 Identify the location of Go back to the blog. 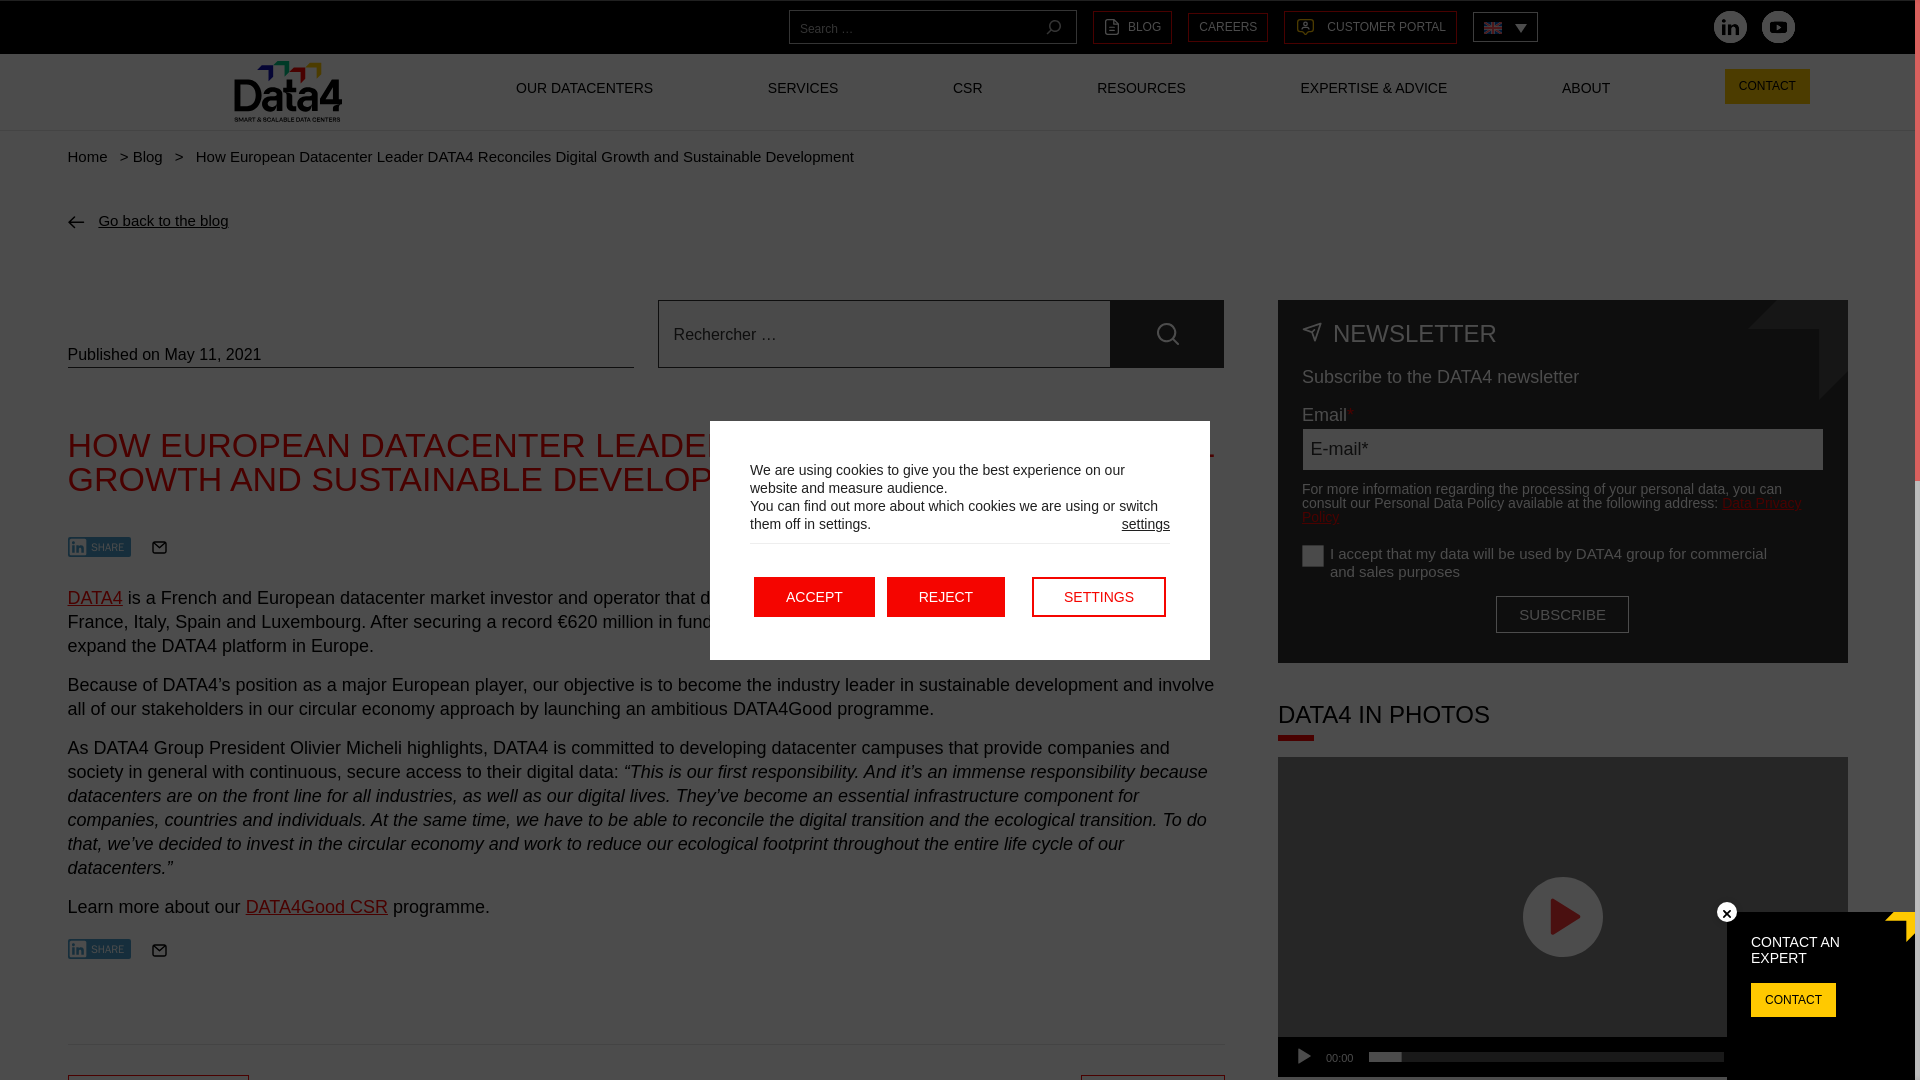
(162, 220).